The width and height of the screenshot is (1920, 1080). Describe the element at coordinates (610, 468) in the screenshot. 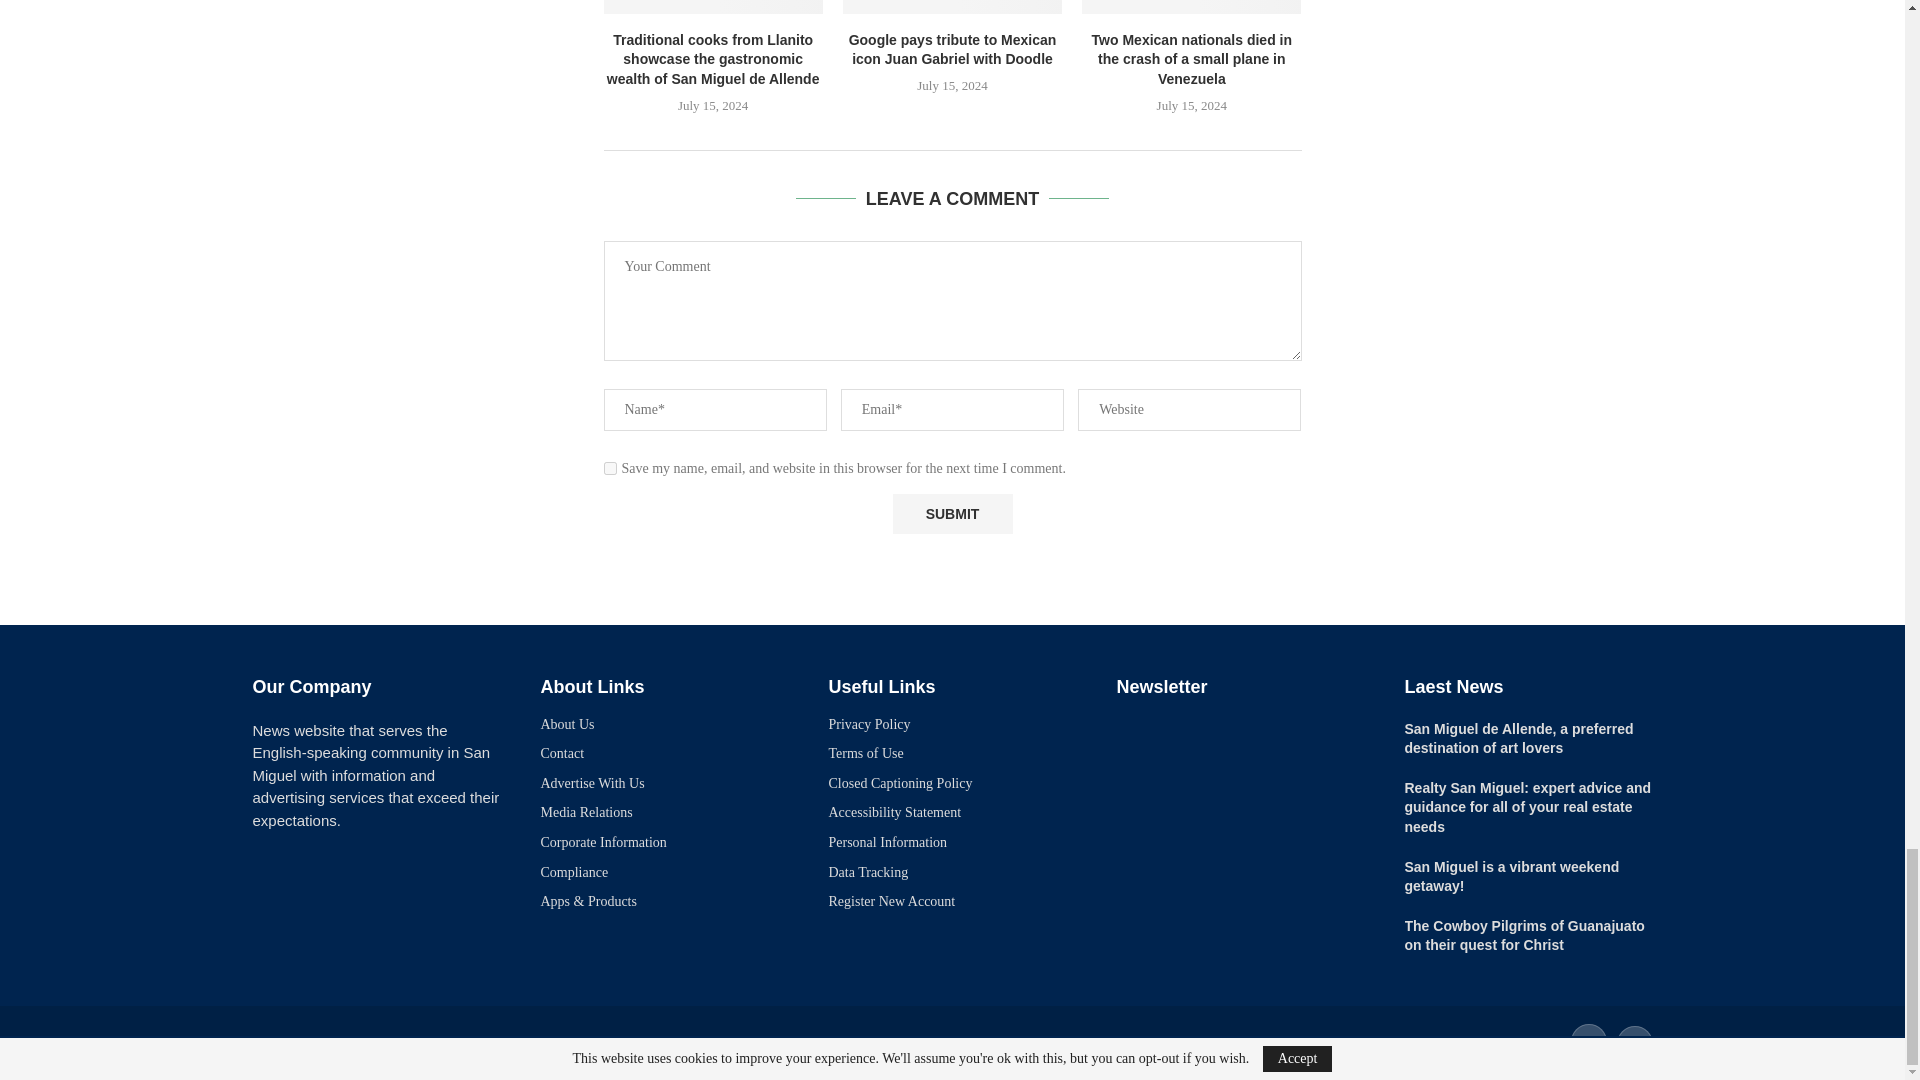

I see `yes` at that location.